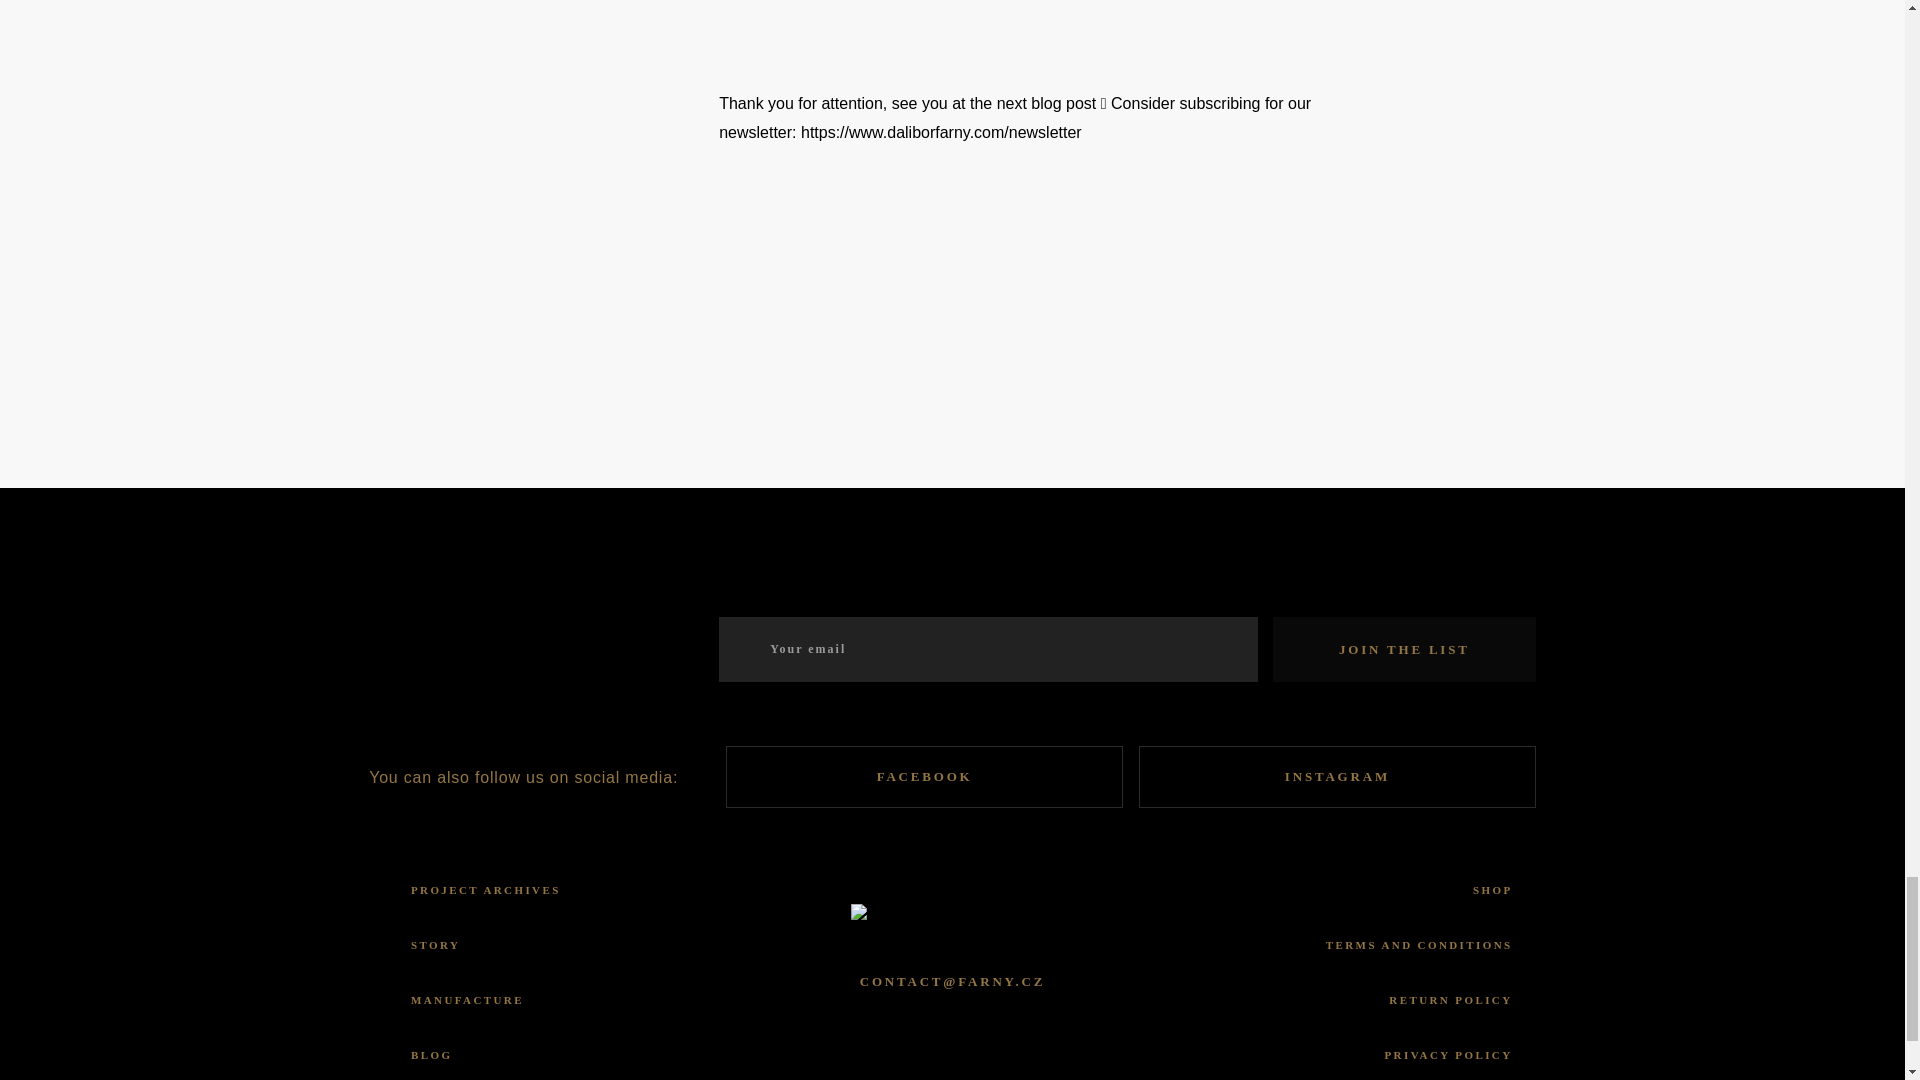 This screenshot has height=1080, width=1920. I want to click on Email, so click(988, 648).